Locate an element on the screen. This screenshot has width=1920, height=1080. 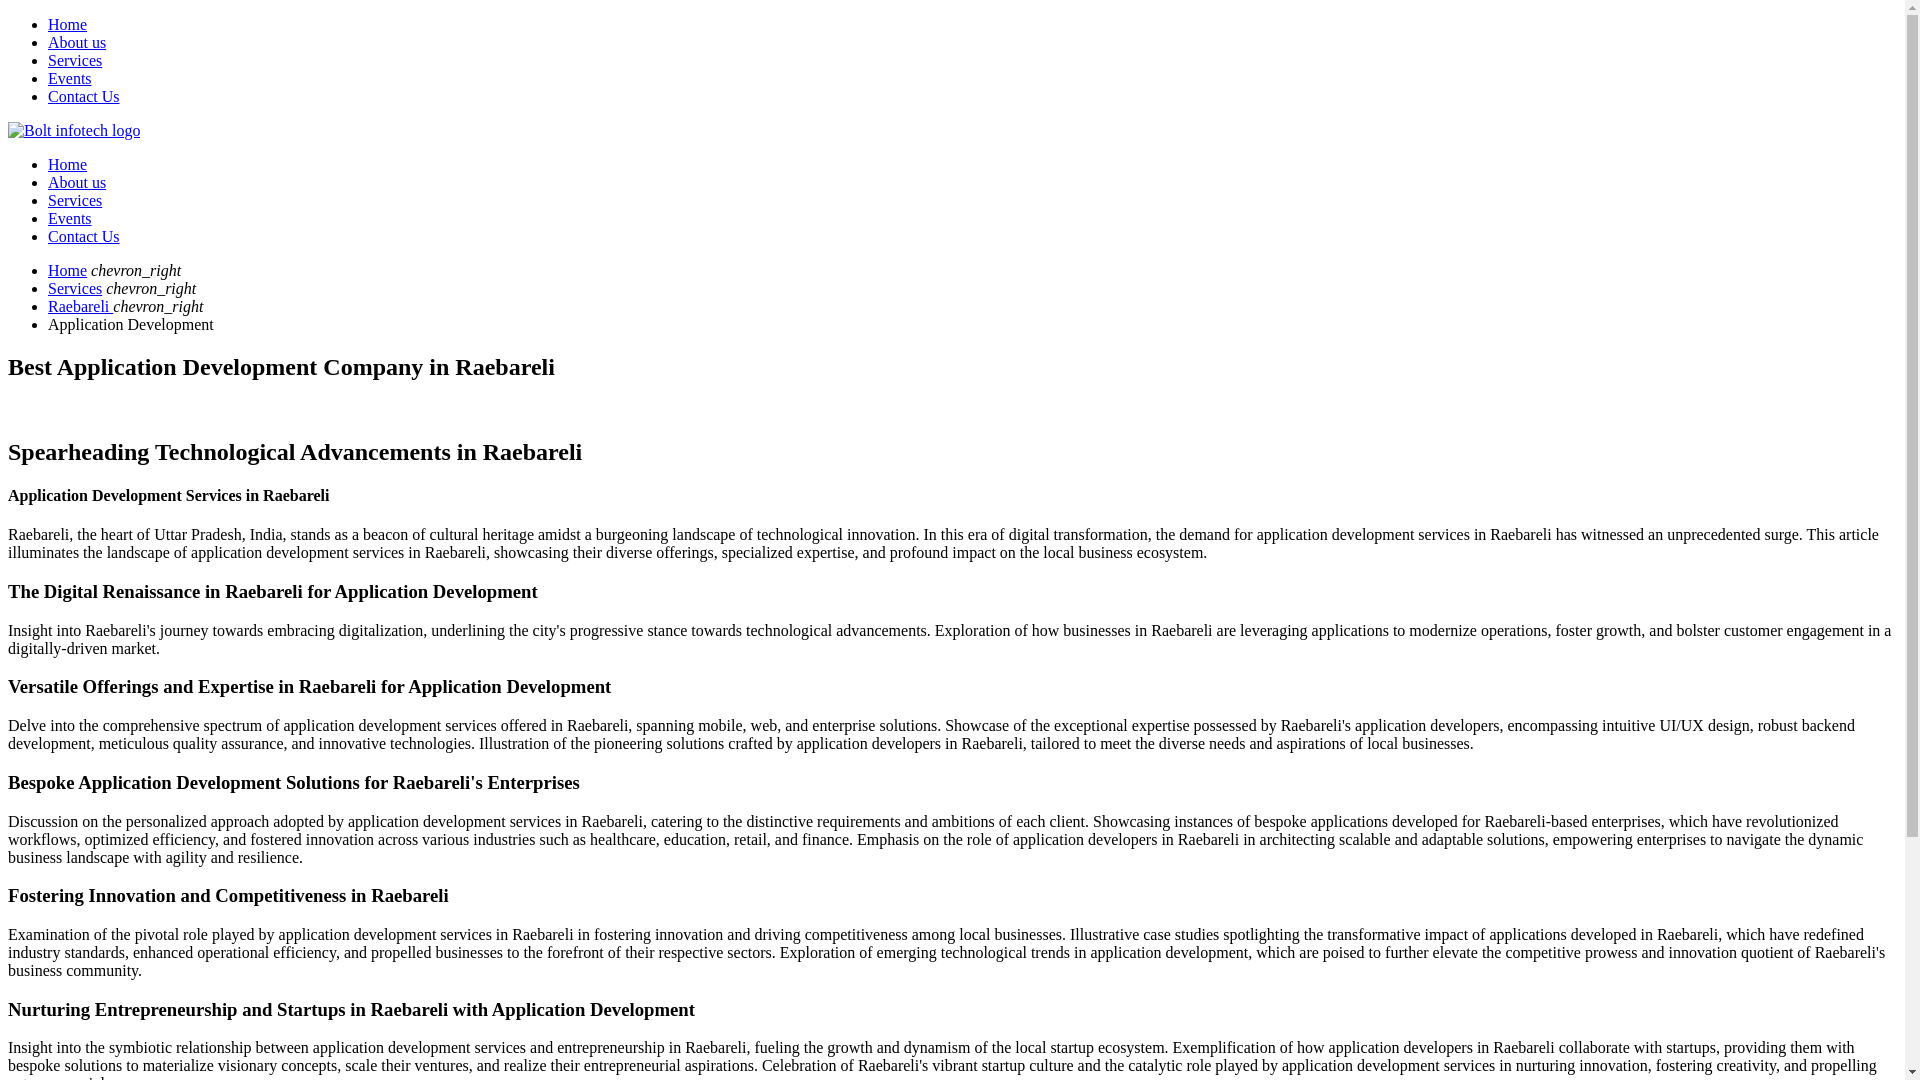
About us is located at coordinates (76, 182).